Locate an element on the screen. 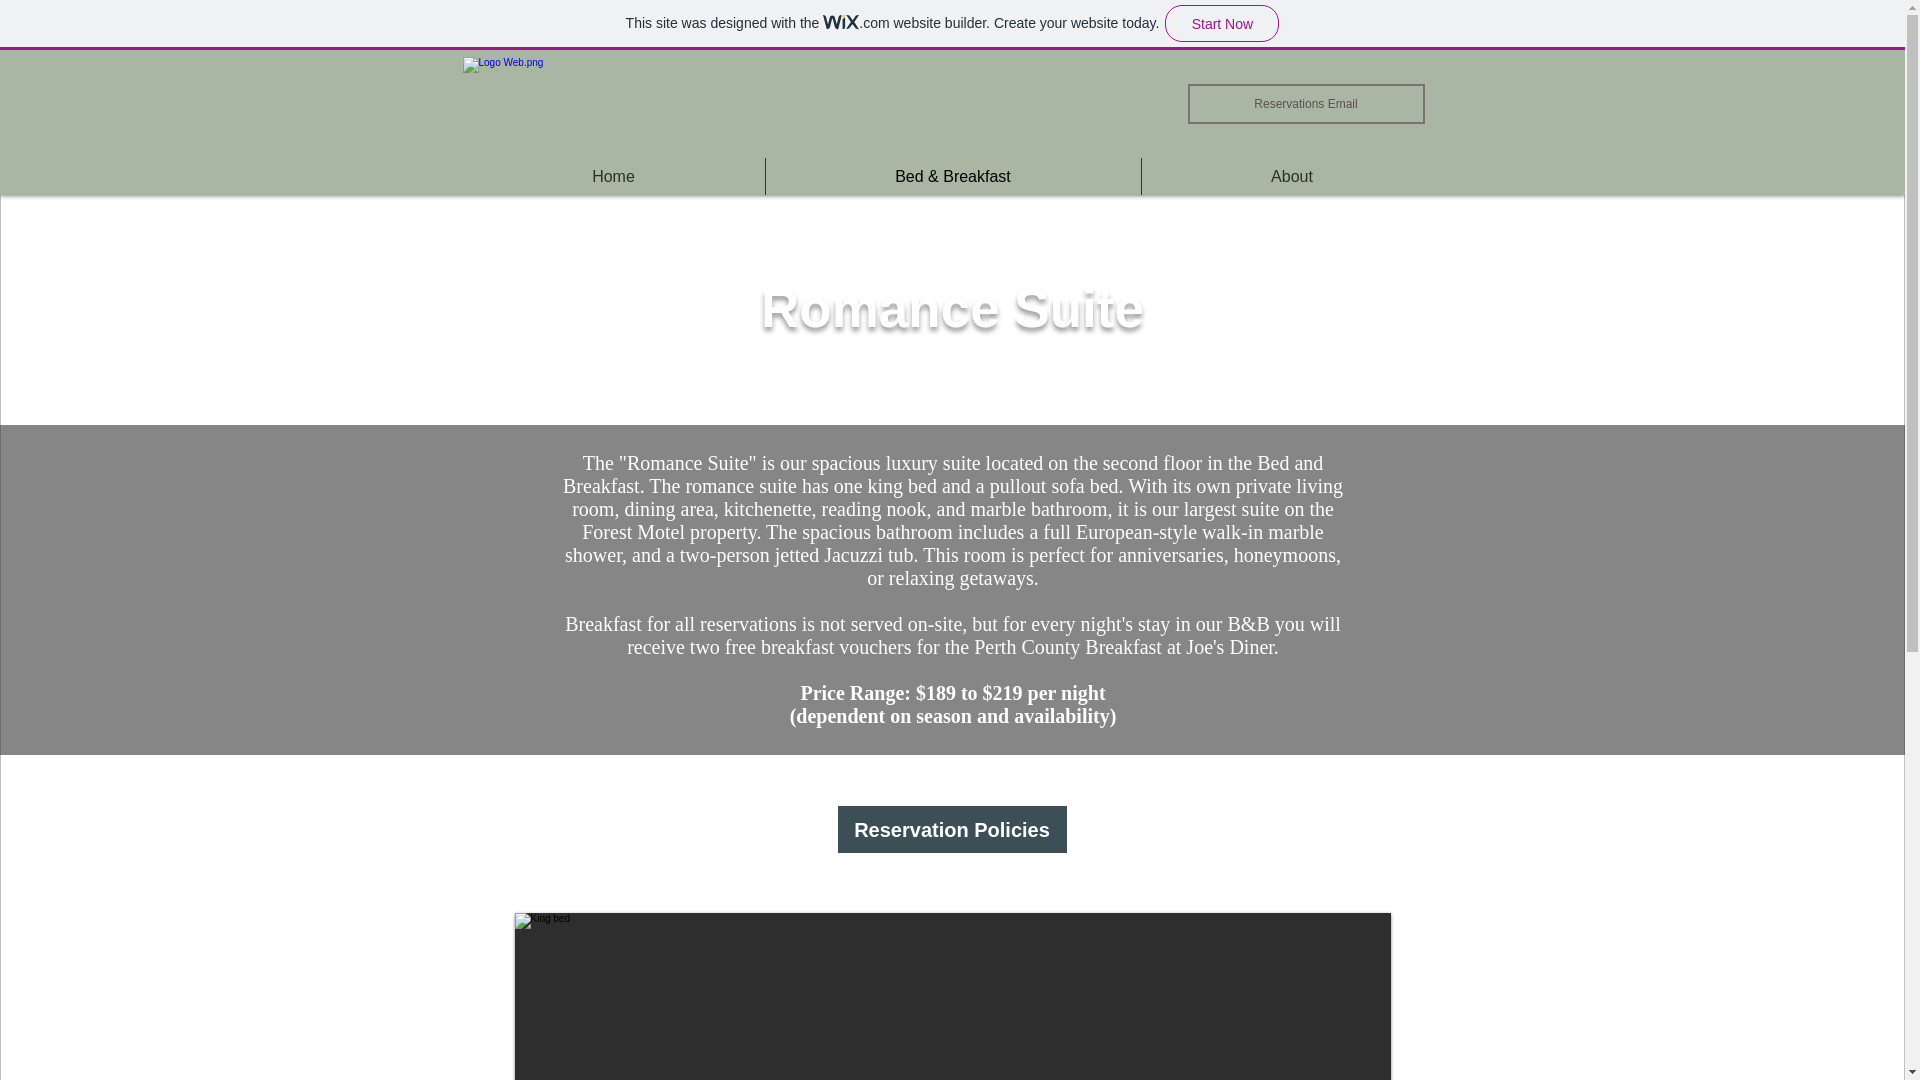 The image size is (1920, 1080). Reservation Policies is located at coordinates (951, 830).